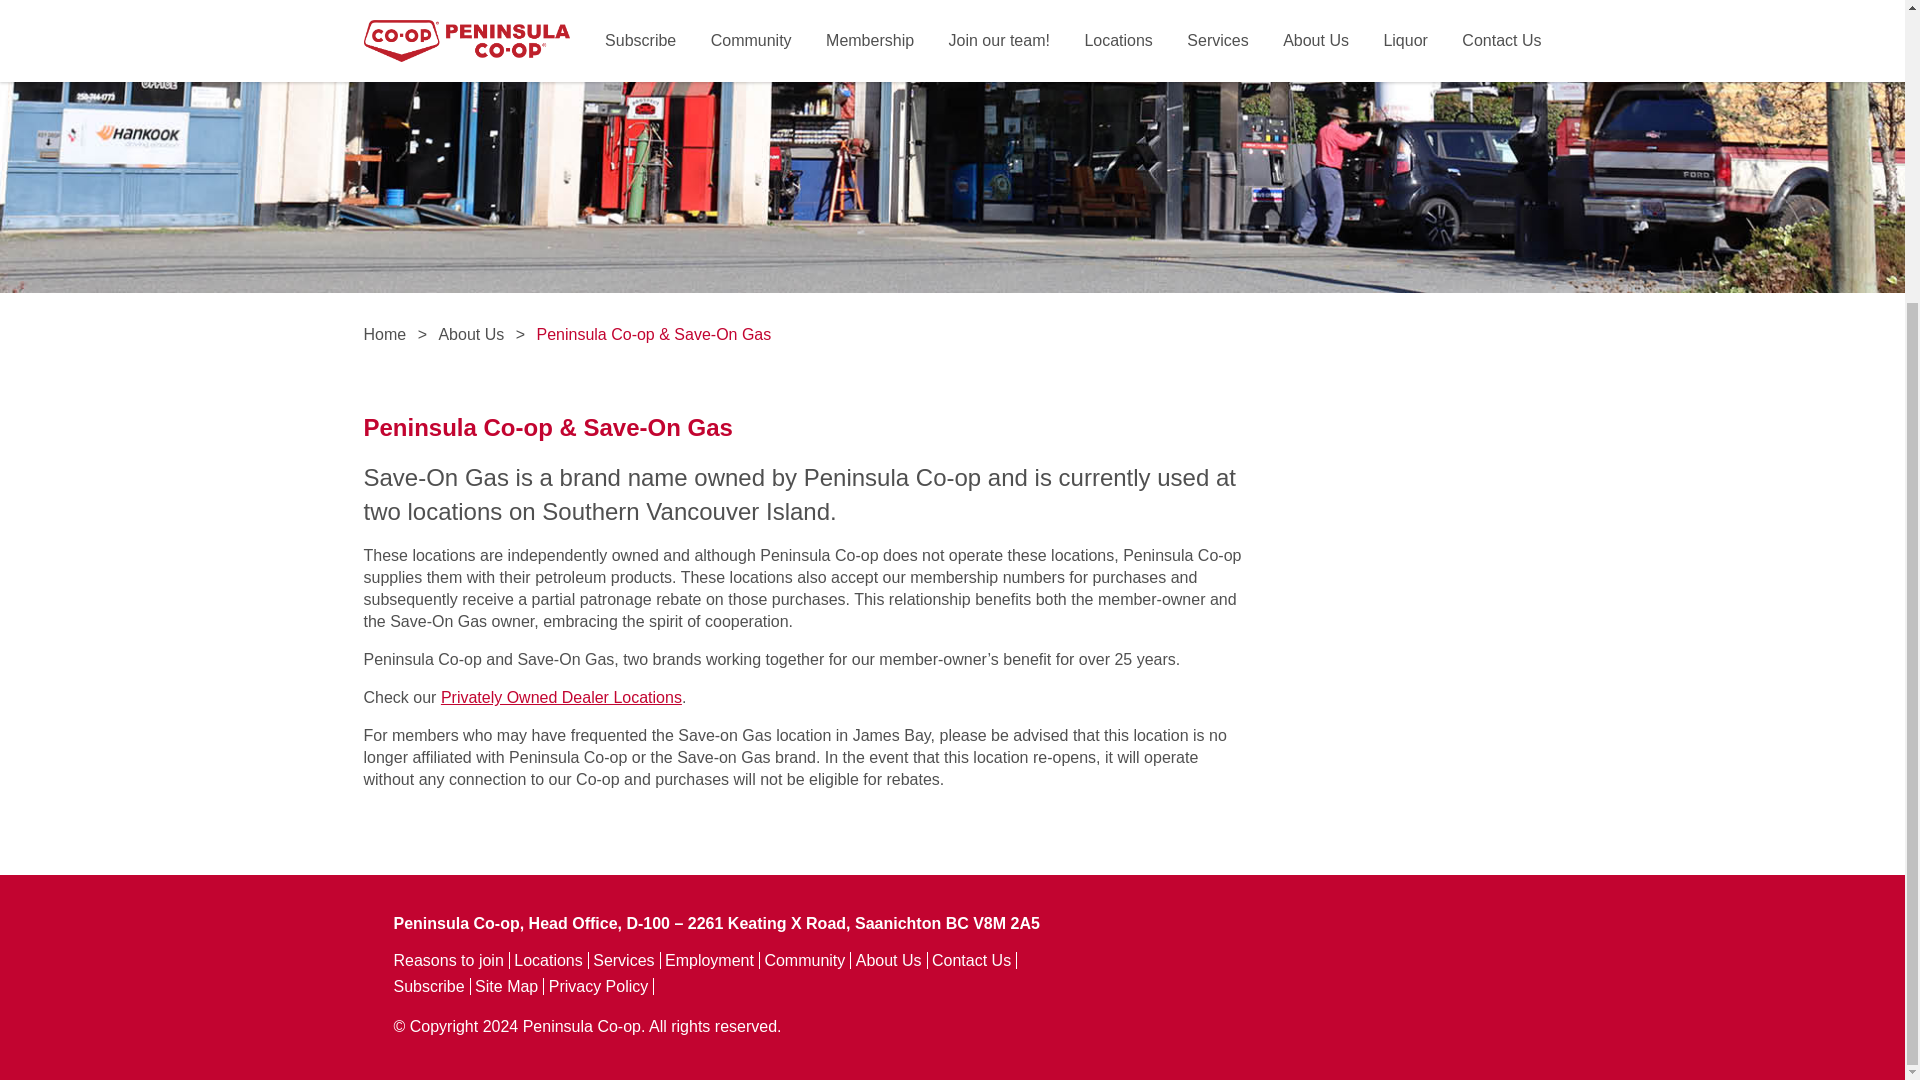  I want to click on Peninsula CO-OP's Youtube Channel, so click(1217, 1015).